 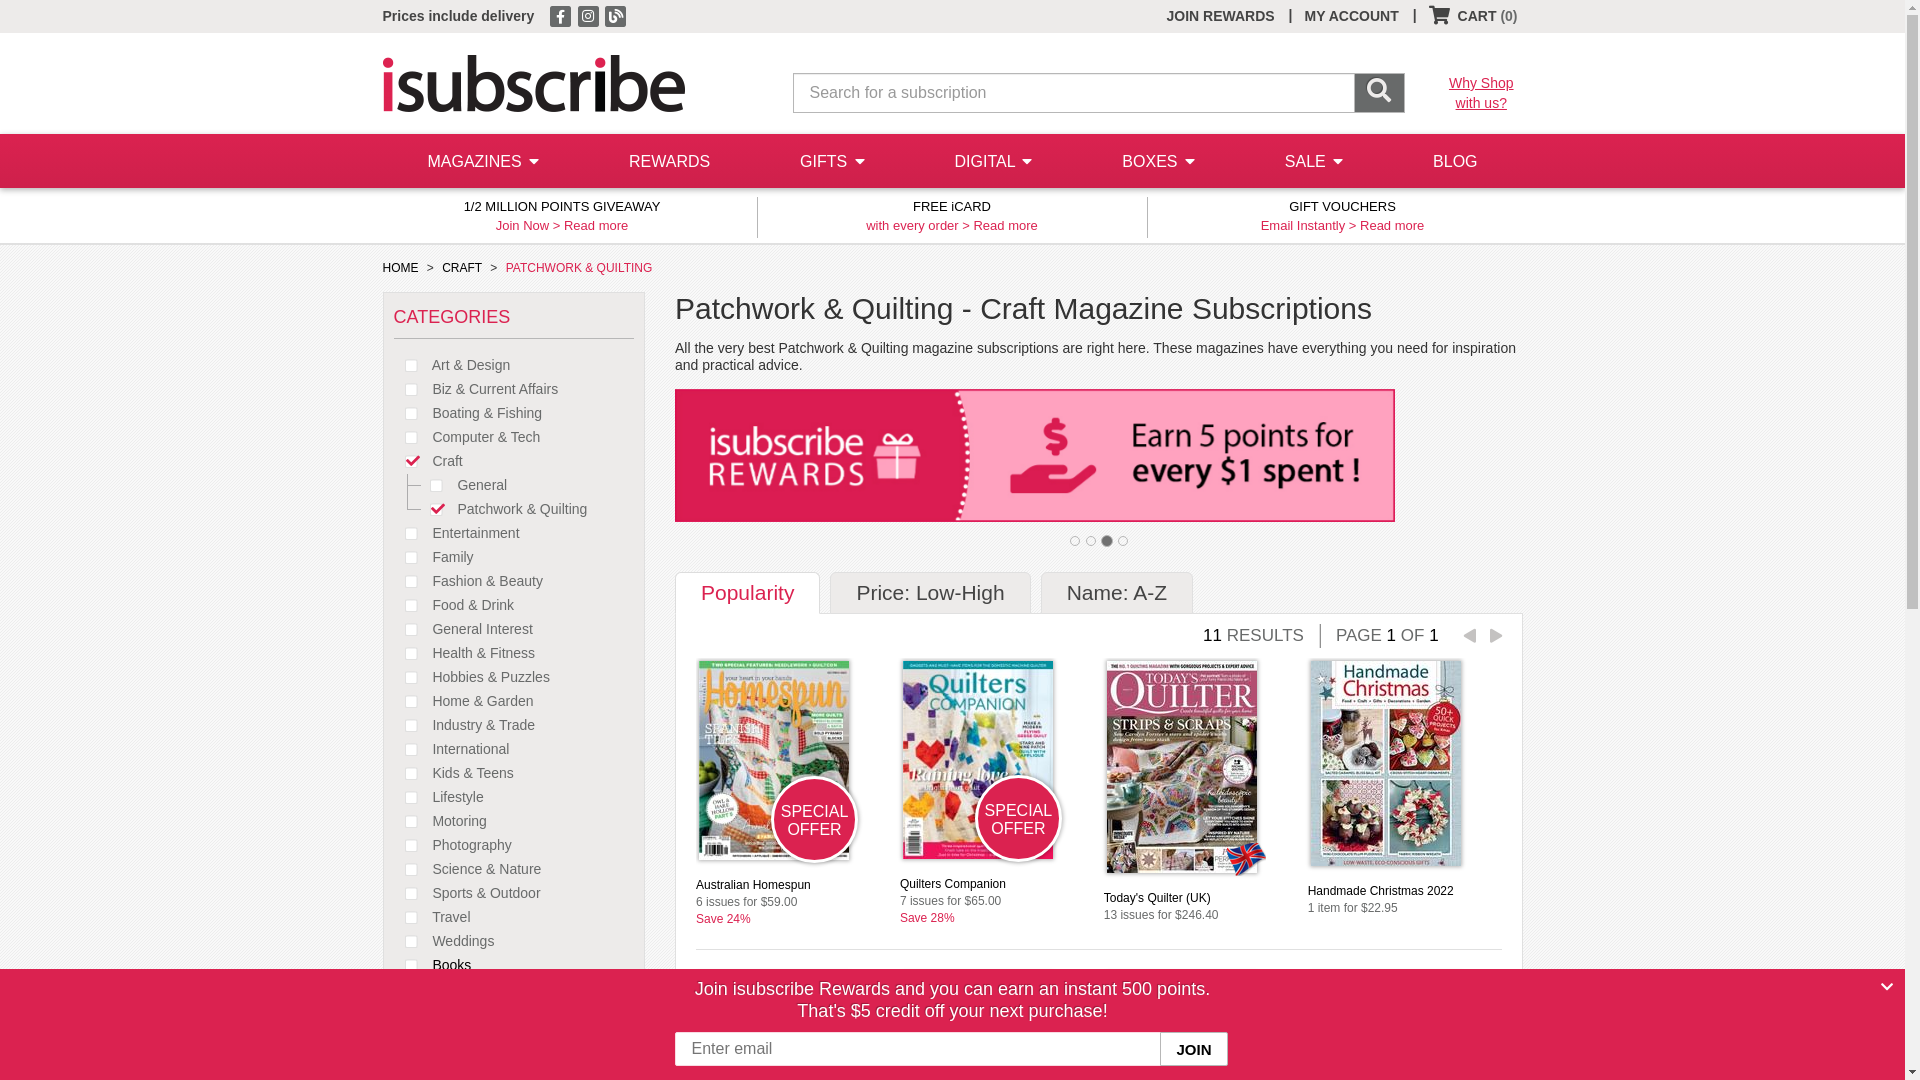 What do you see at coordinates (1004, 226) in the screenshot?
I see `Read more` at bounding box center [1004, 226].